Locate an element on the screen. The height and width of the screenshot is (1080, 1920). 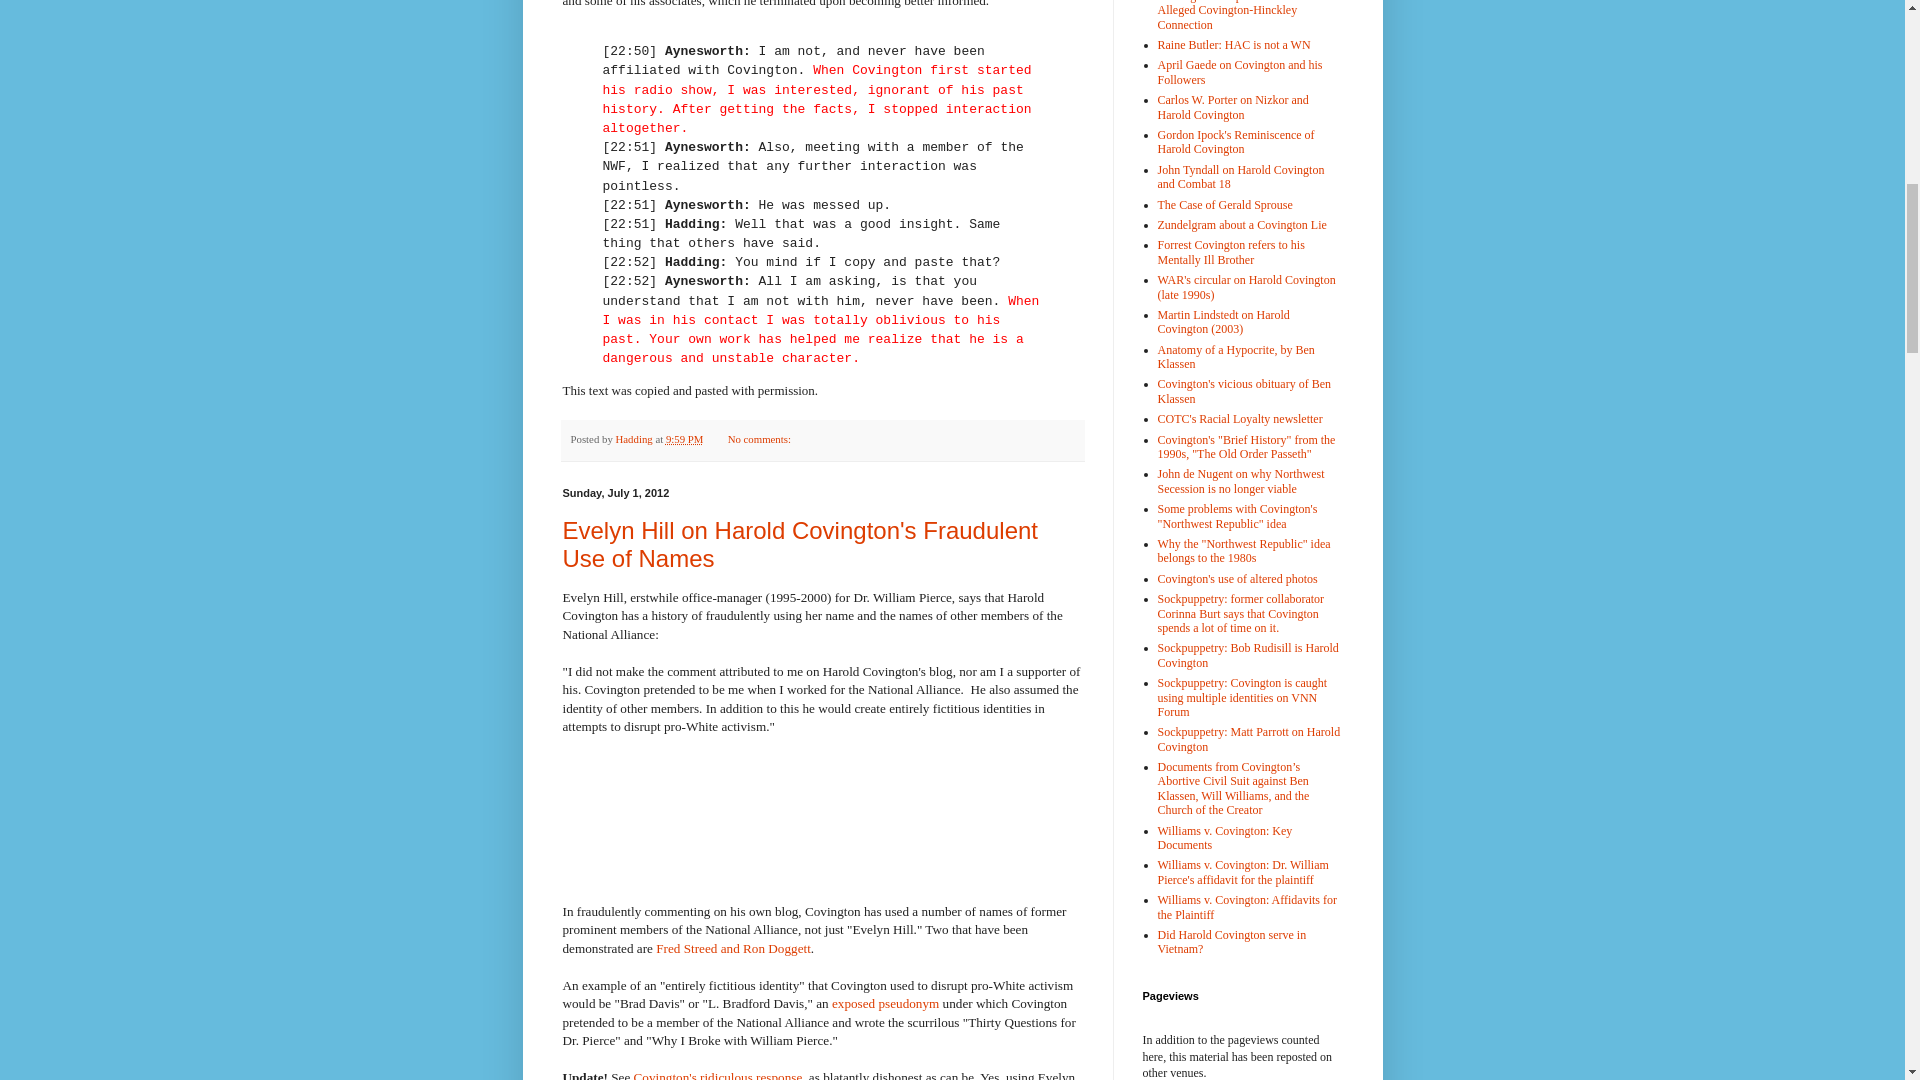
Share to Pinterest is located at coordinates (910, 440).